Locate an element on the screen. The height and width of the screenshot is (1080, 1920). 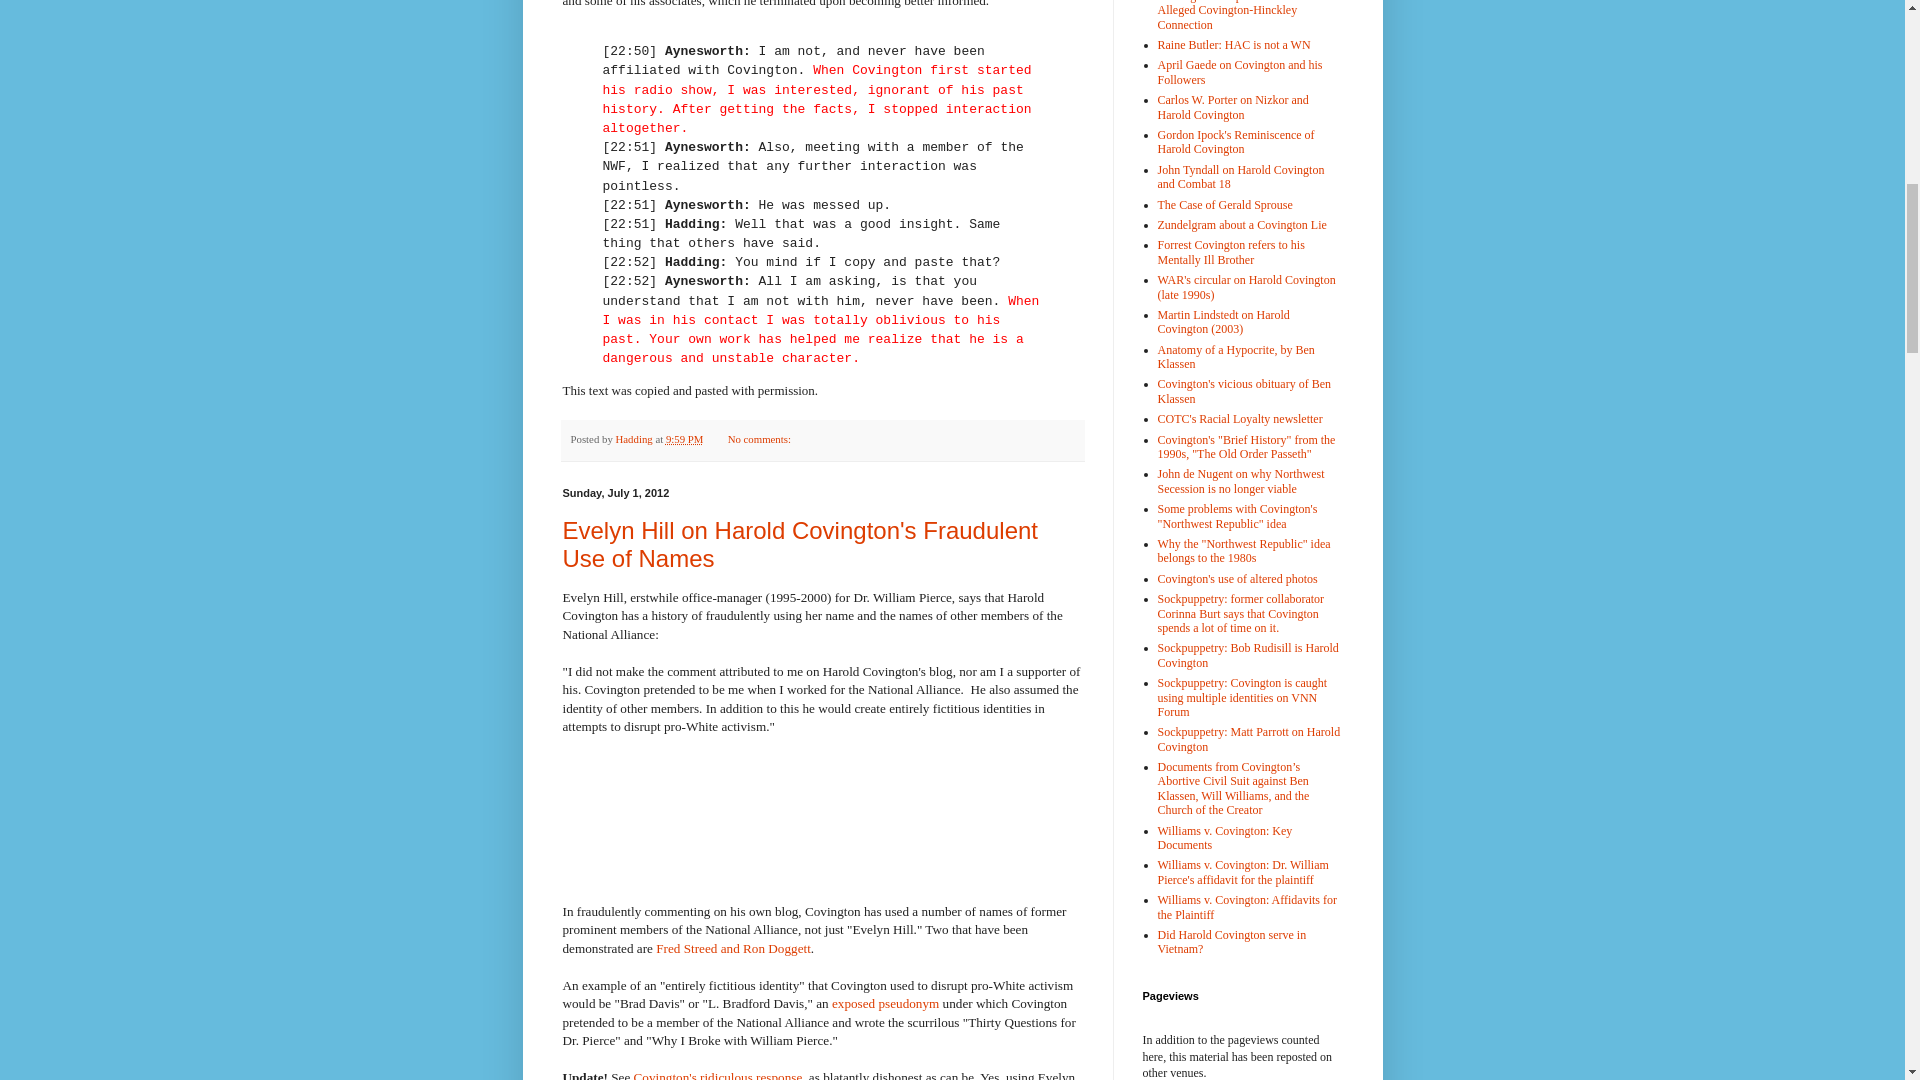
Share to Pinterest is located at coordinates (910, 440).